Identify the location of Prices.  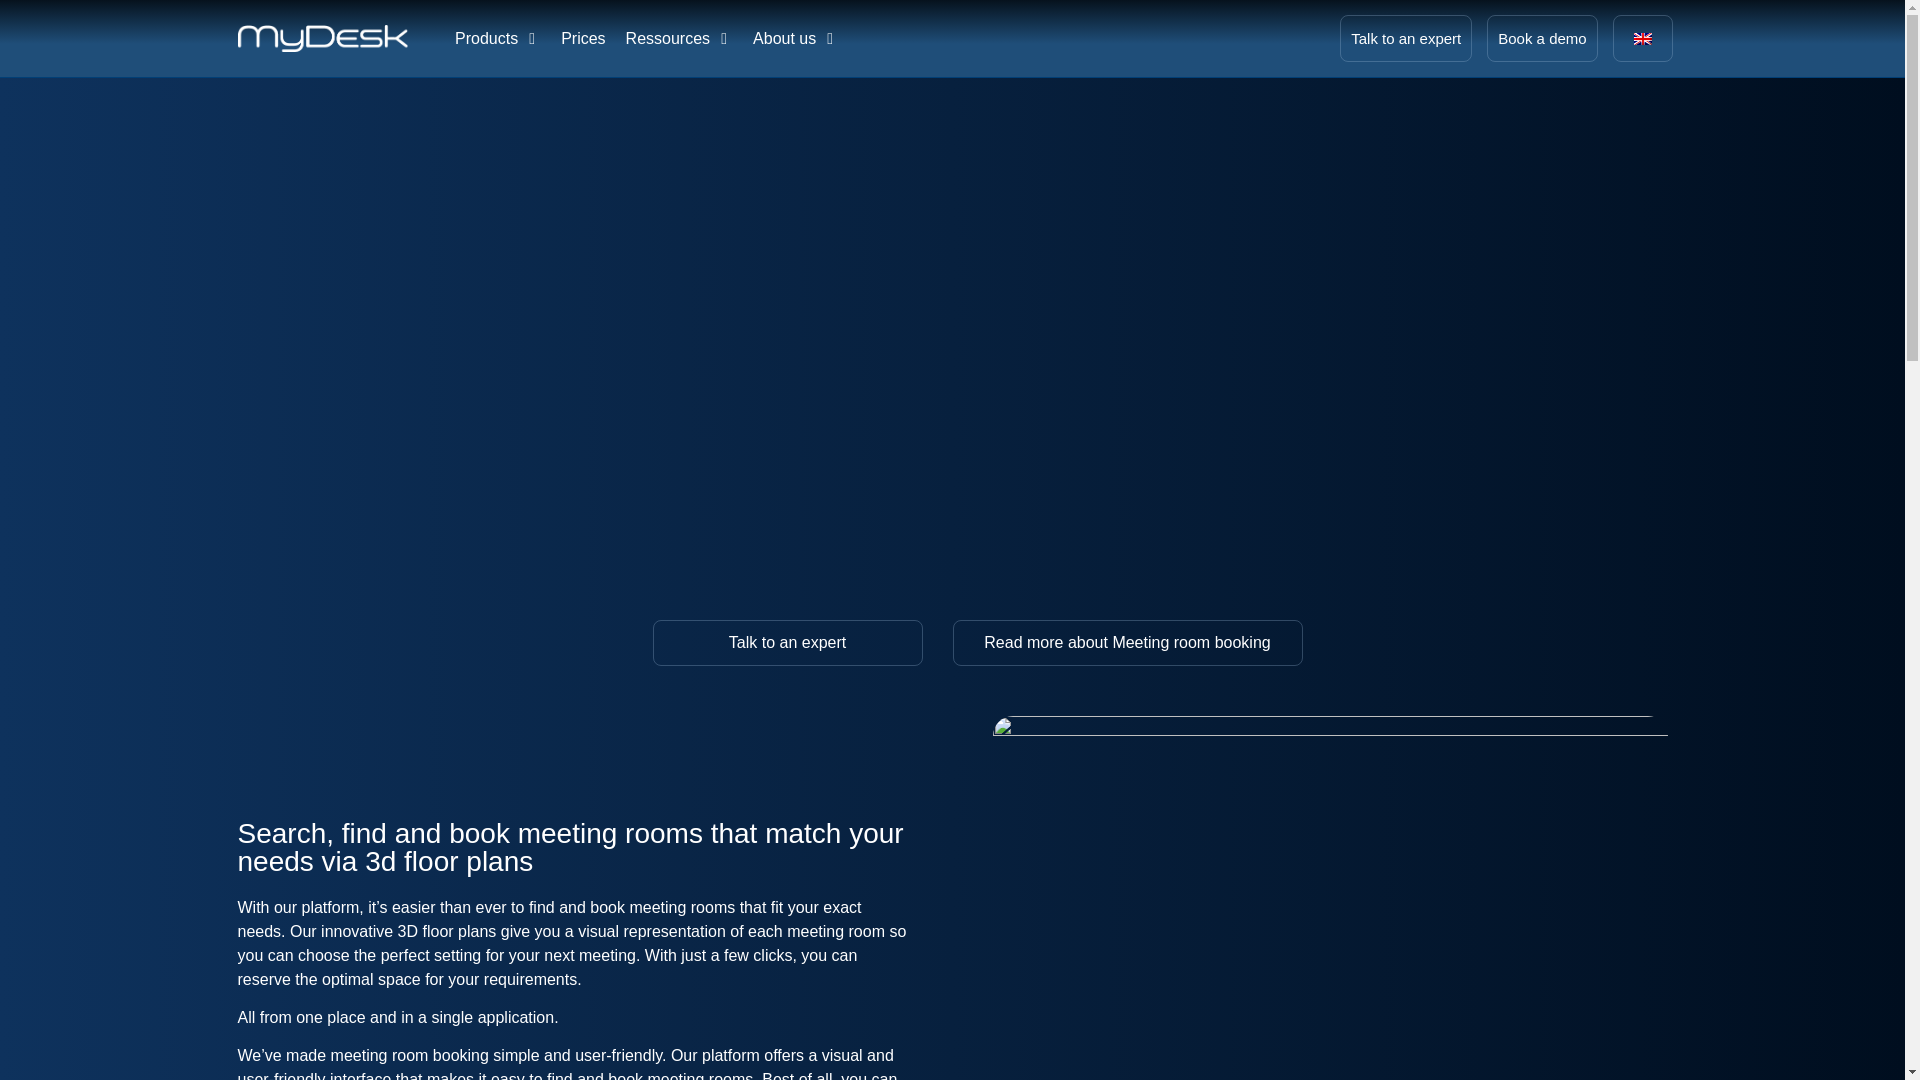
(582, 37).